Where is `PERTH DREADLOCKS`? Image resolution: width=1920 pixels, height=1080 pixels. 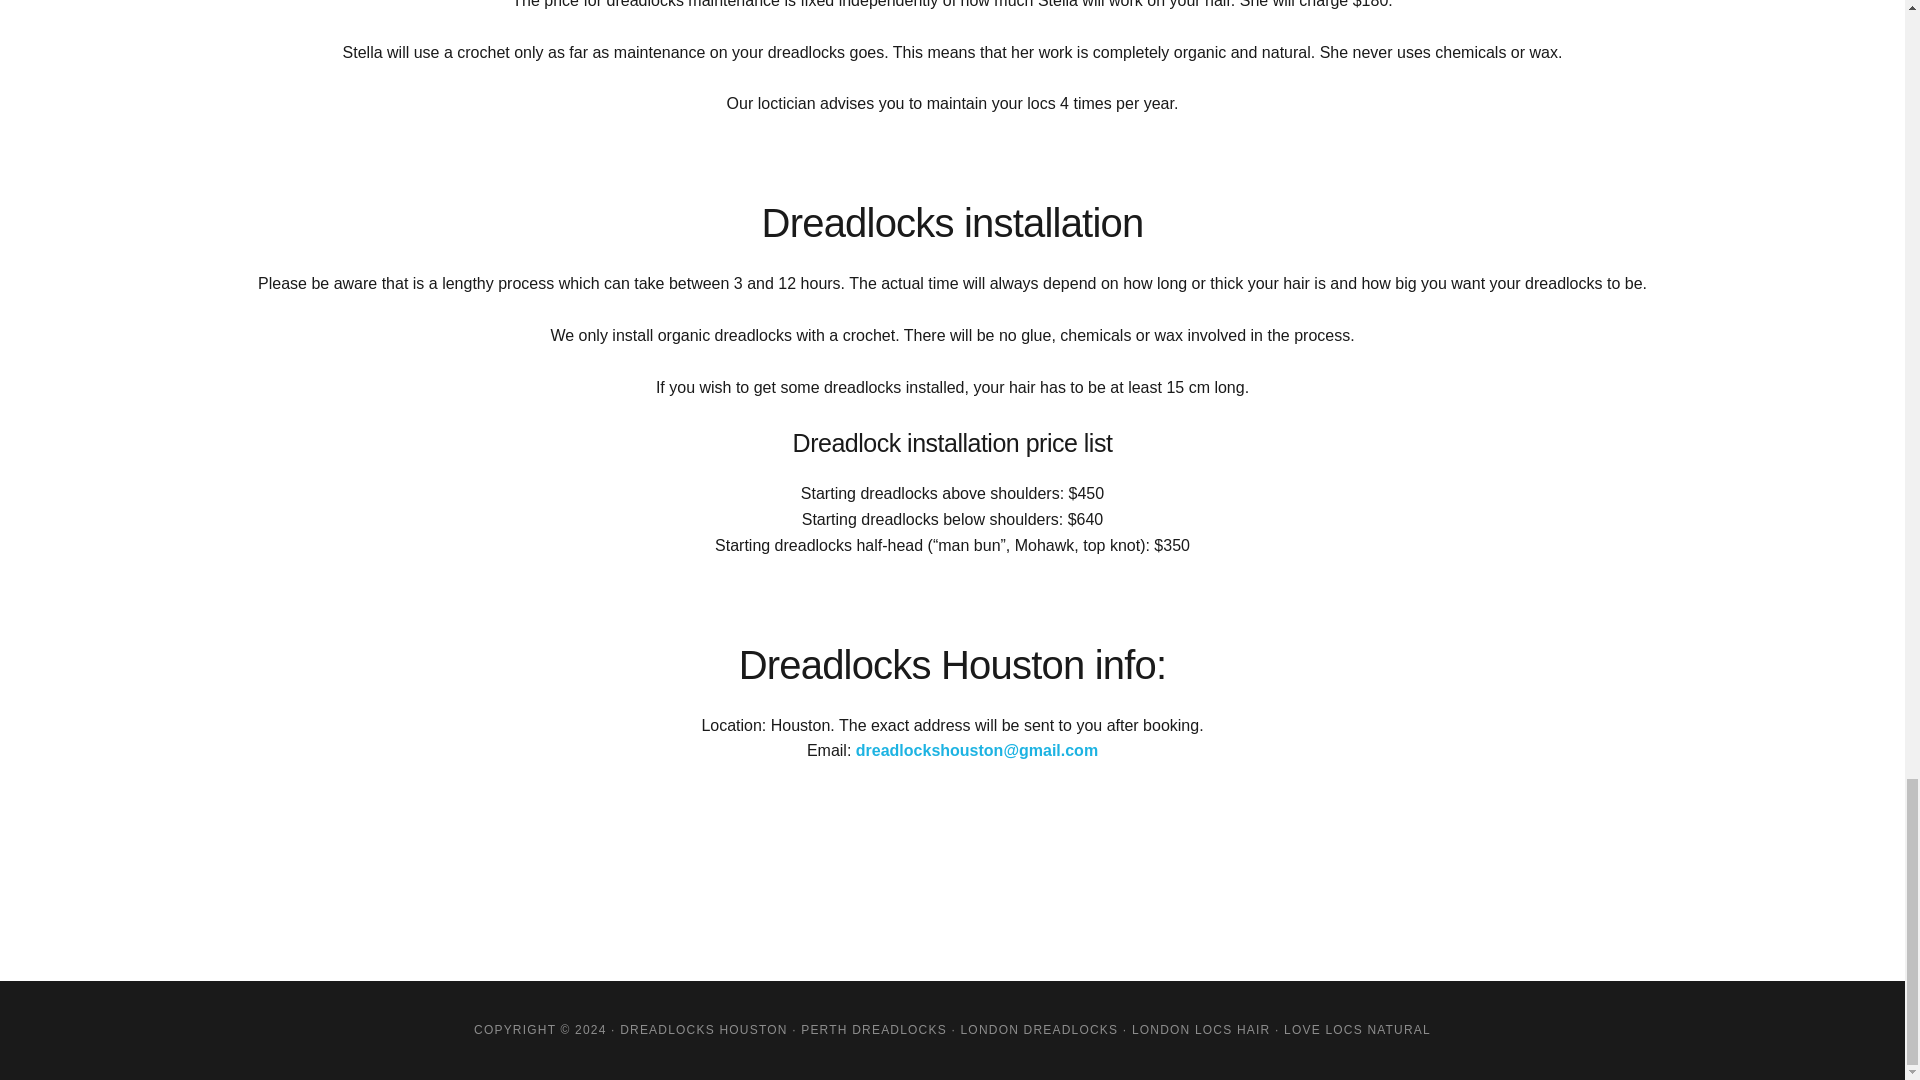 PERTH DREADLOCKS is located at coordinates (873, 1029).